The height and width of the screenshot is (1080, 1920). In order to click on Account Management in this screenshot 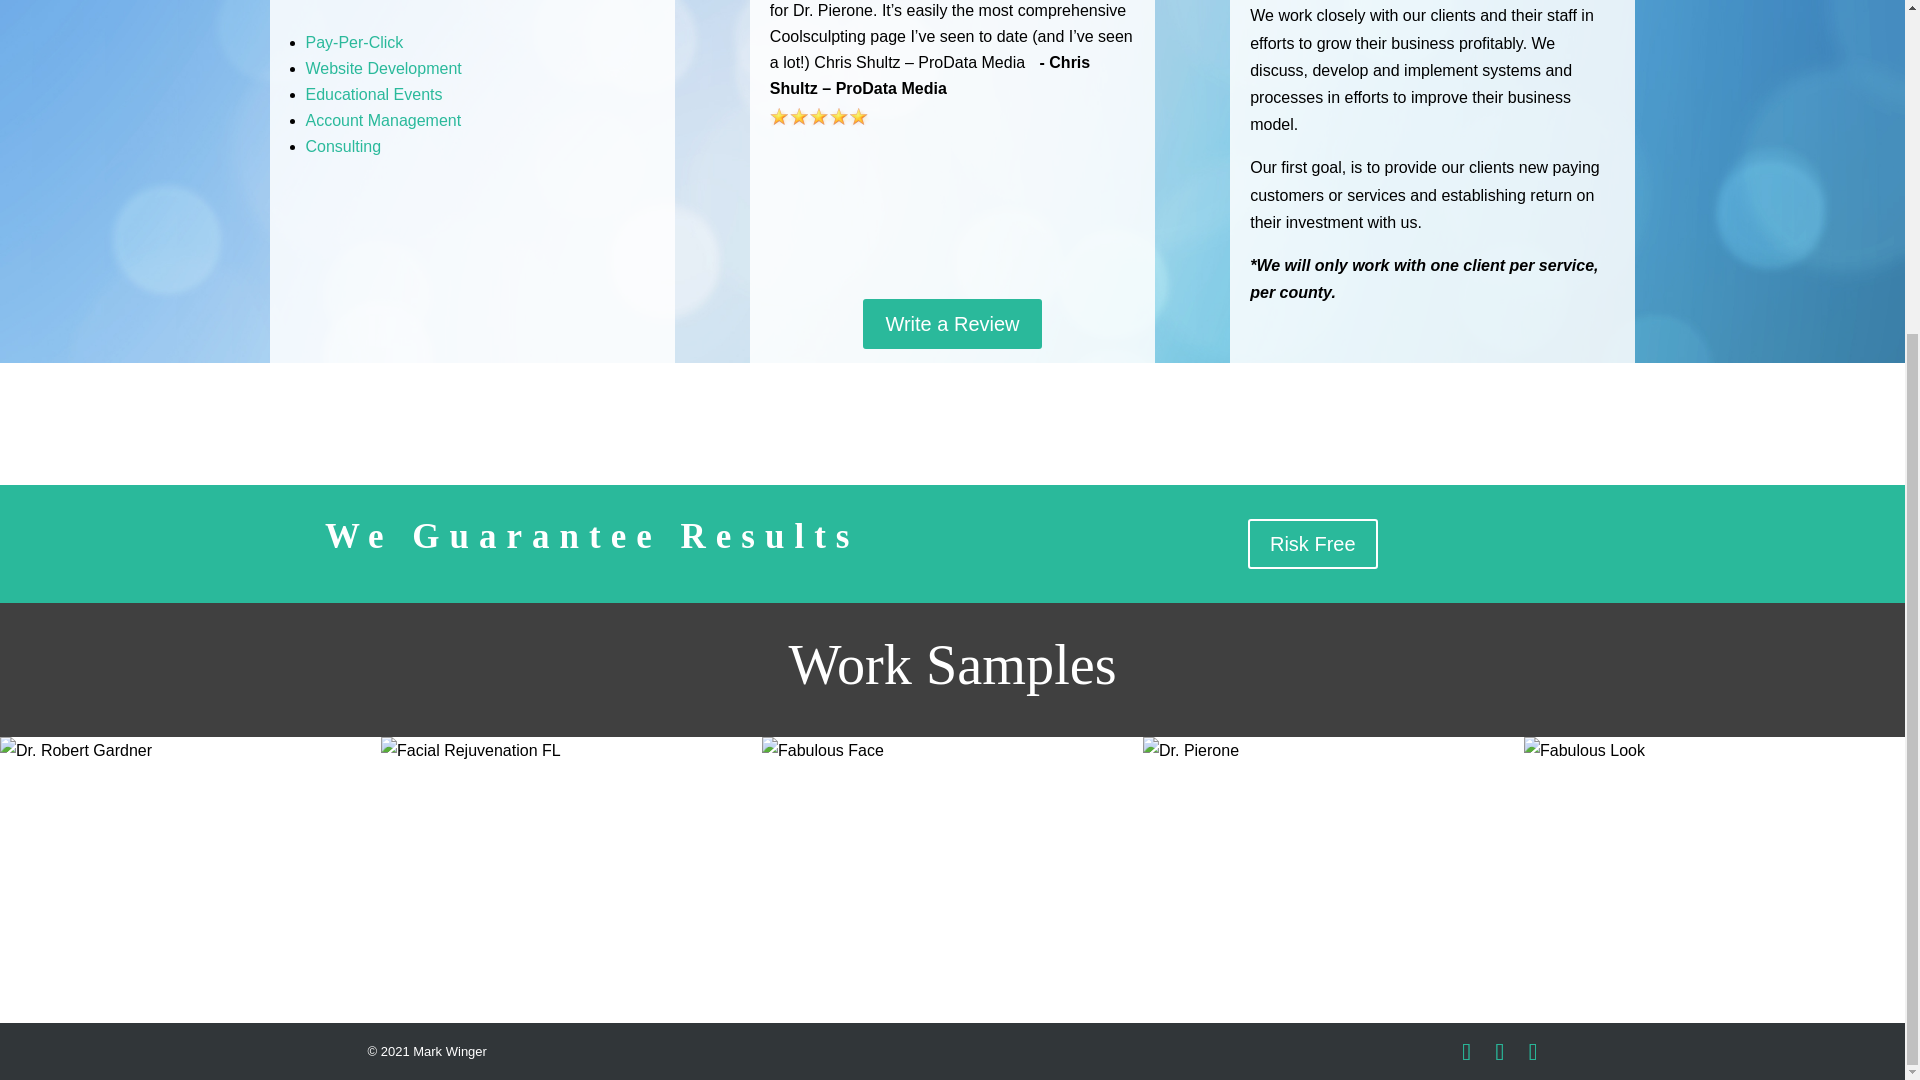, I will do `click(384, 120)`.